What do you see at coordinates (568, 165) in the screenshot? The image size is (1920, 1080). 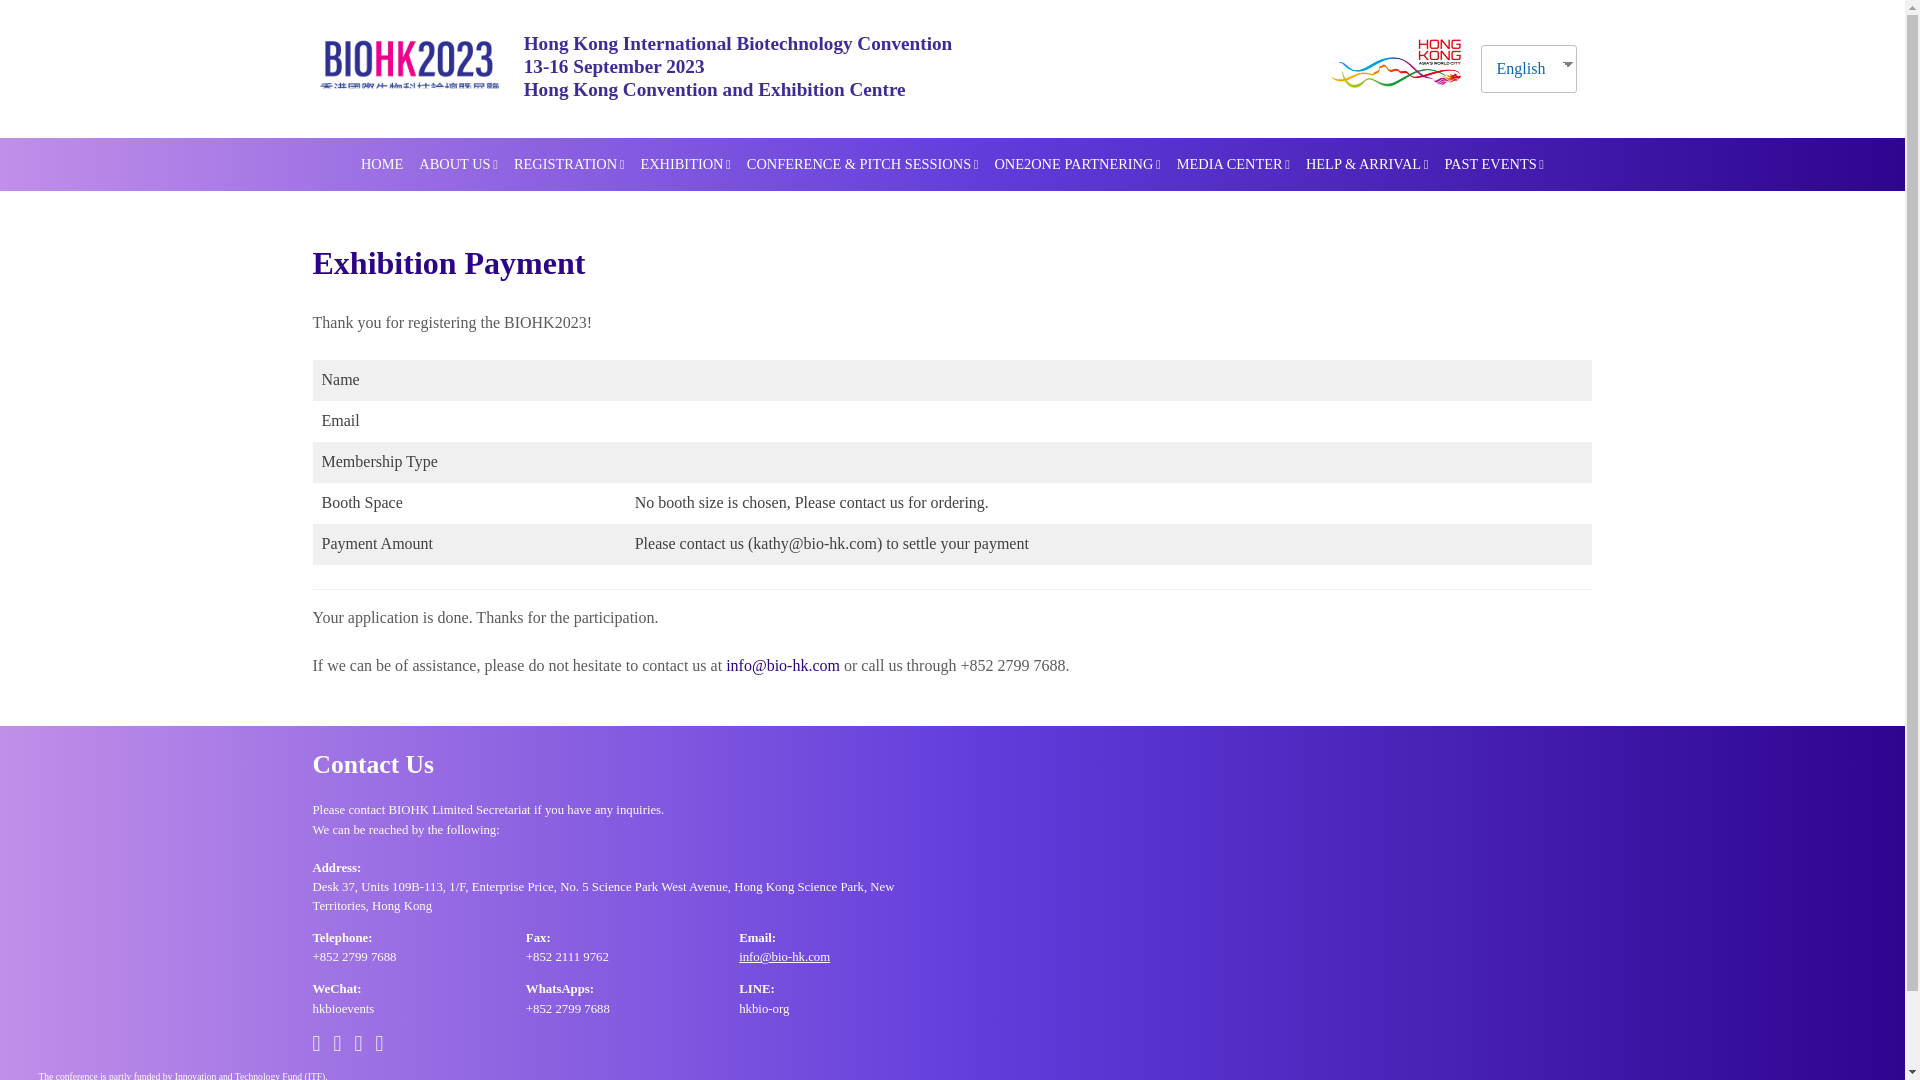 I see `REGISTRATION` at bounding box center [568, 165].